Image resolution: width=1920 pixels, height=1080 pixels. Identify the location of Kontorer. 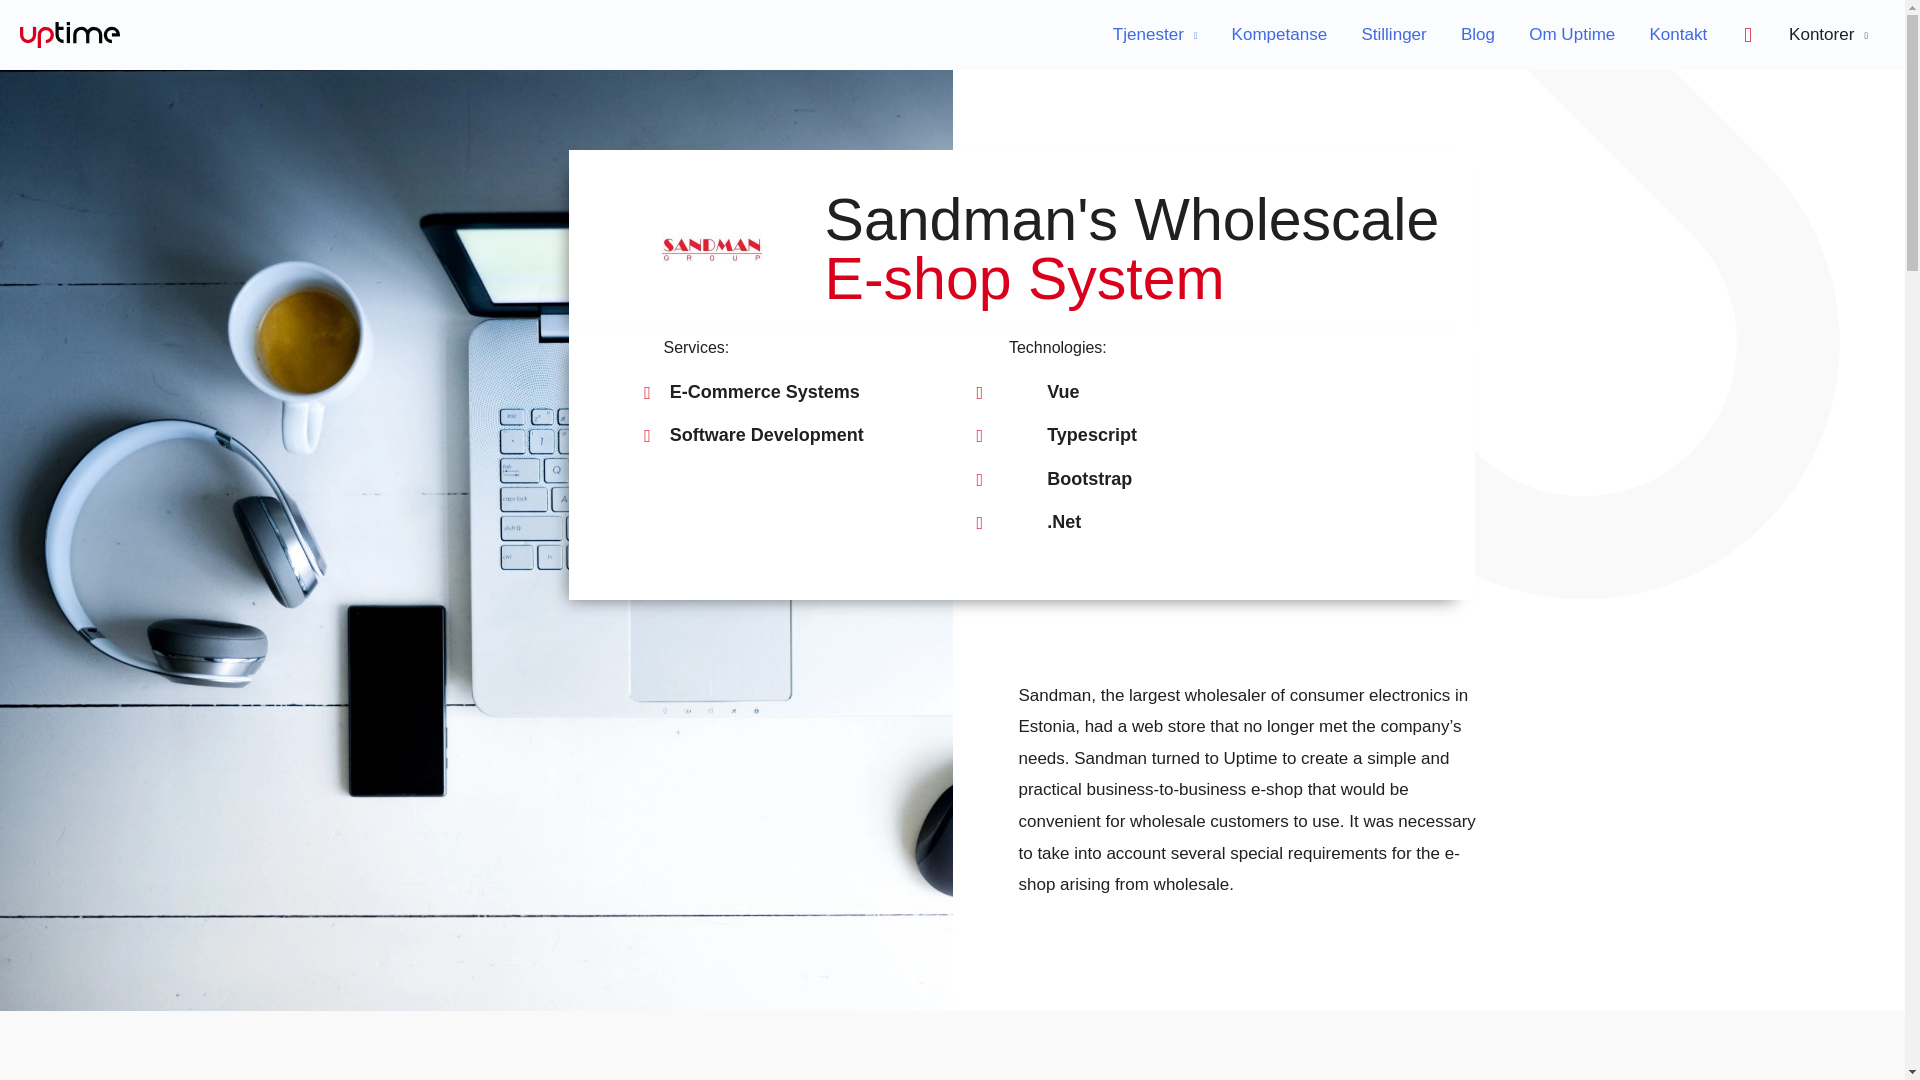
(1828, 35).